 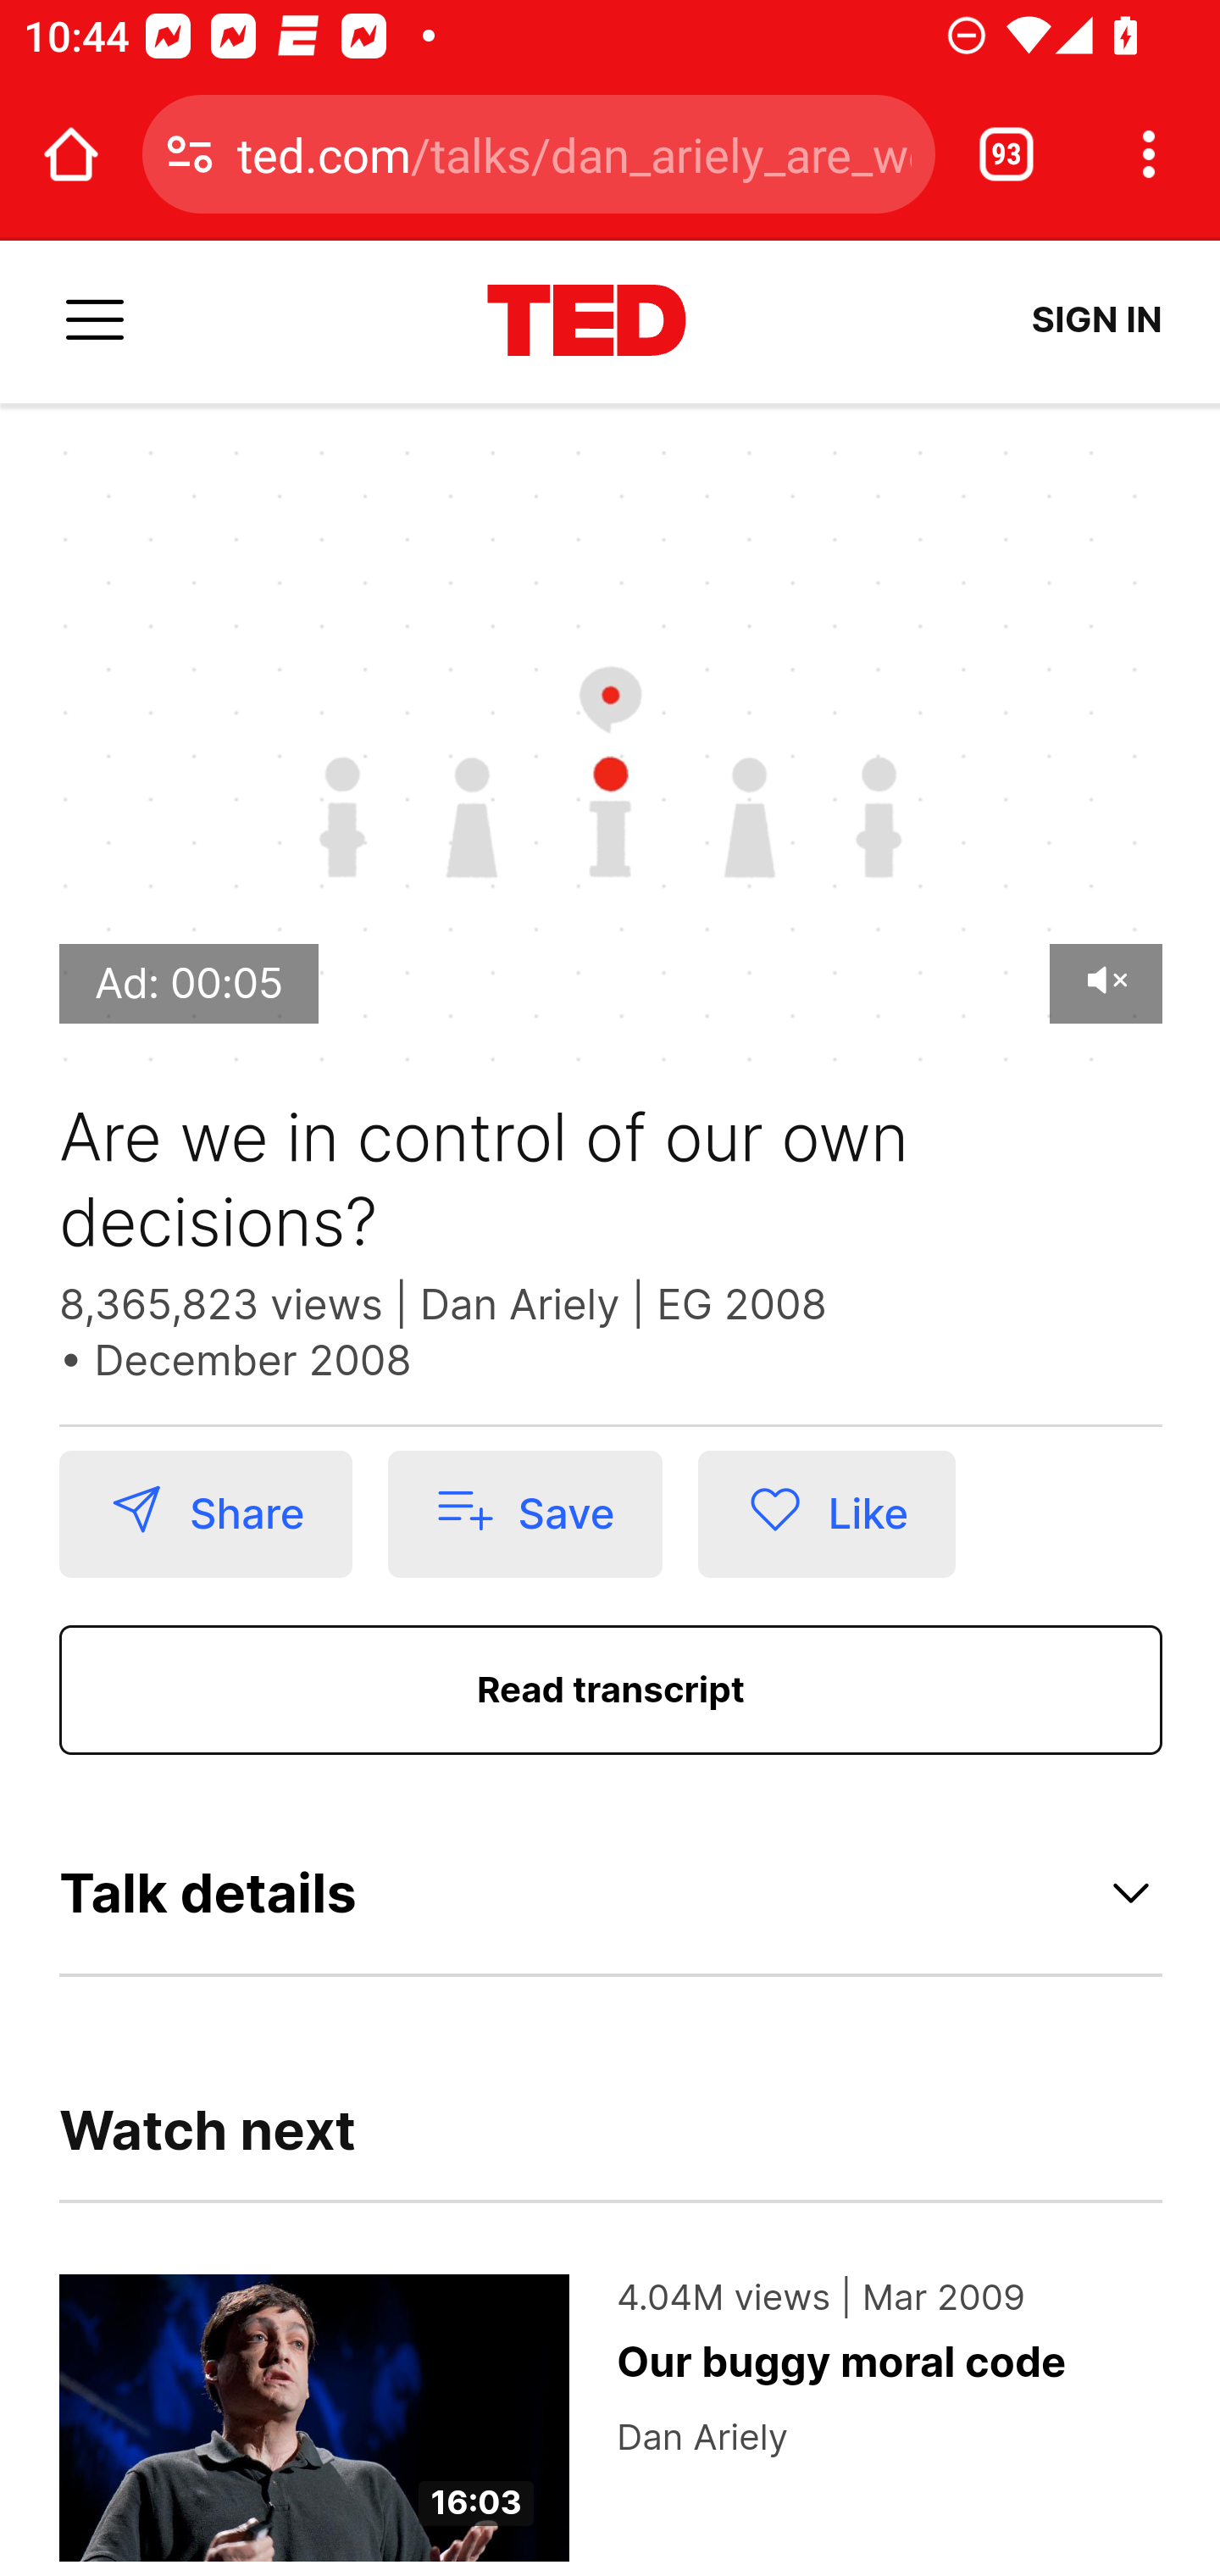 I want to click on Play Video, so click(x=612, y=763).